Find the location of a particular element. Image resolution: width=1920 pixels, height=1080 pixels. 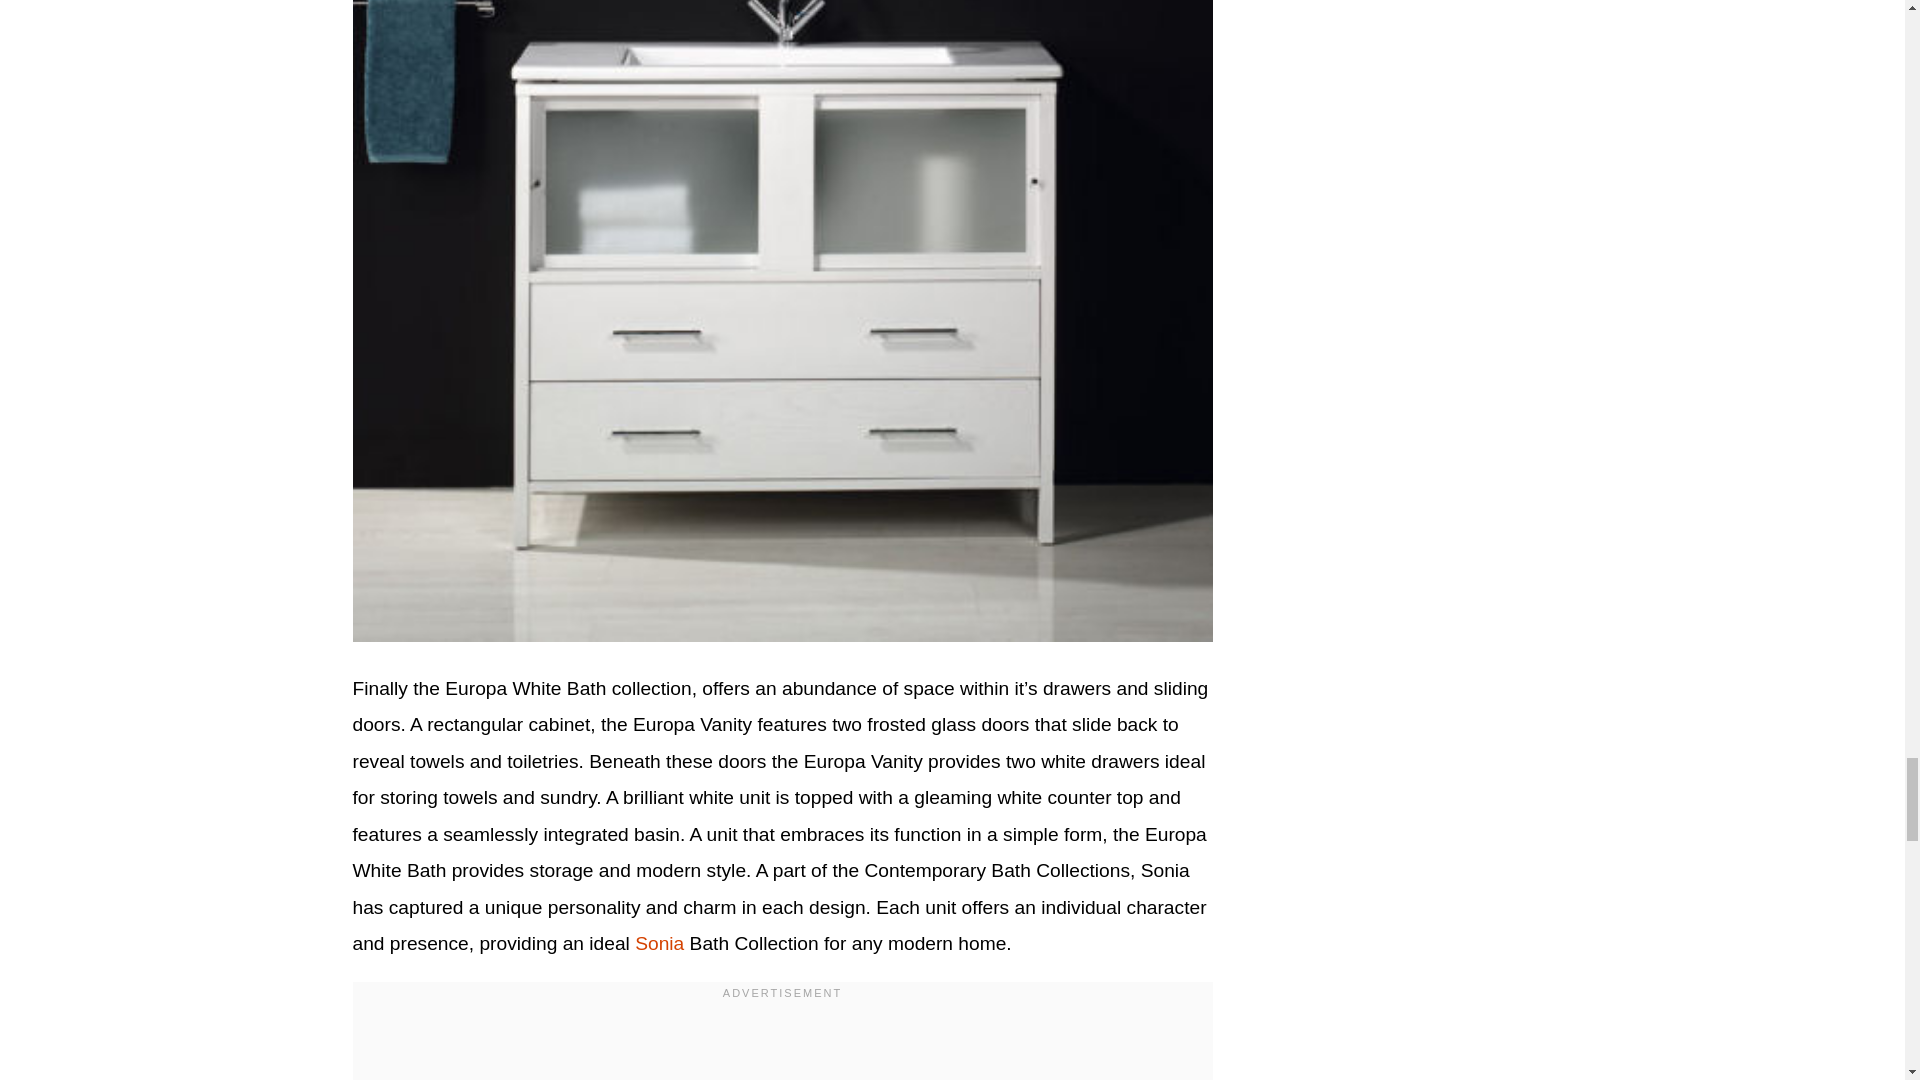

Sonia is located at coordinates (659, 943).